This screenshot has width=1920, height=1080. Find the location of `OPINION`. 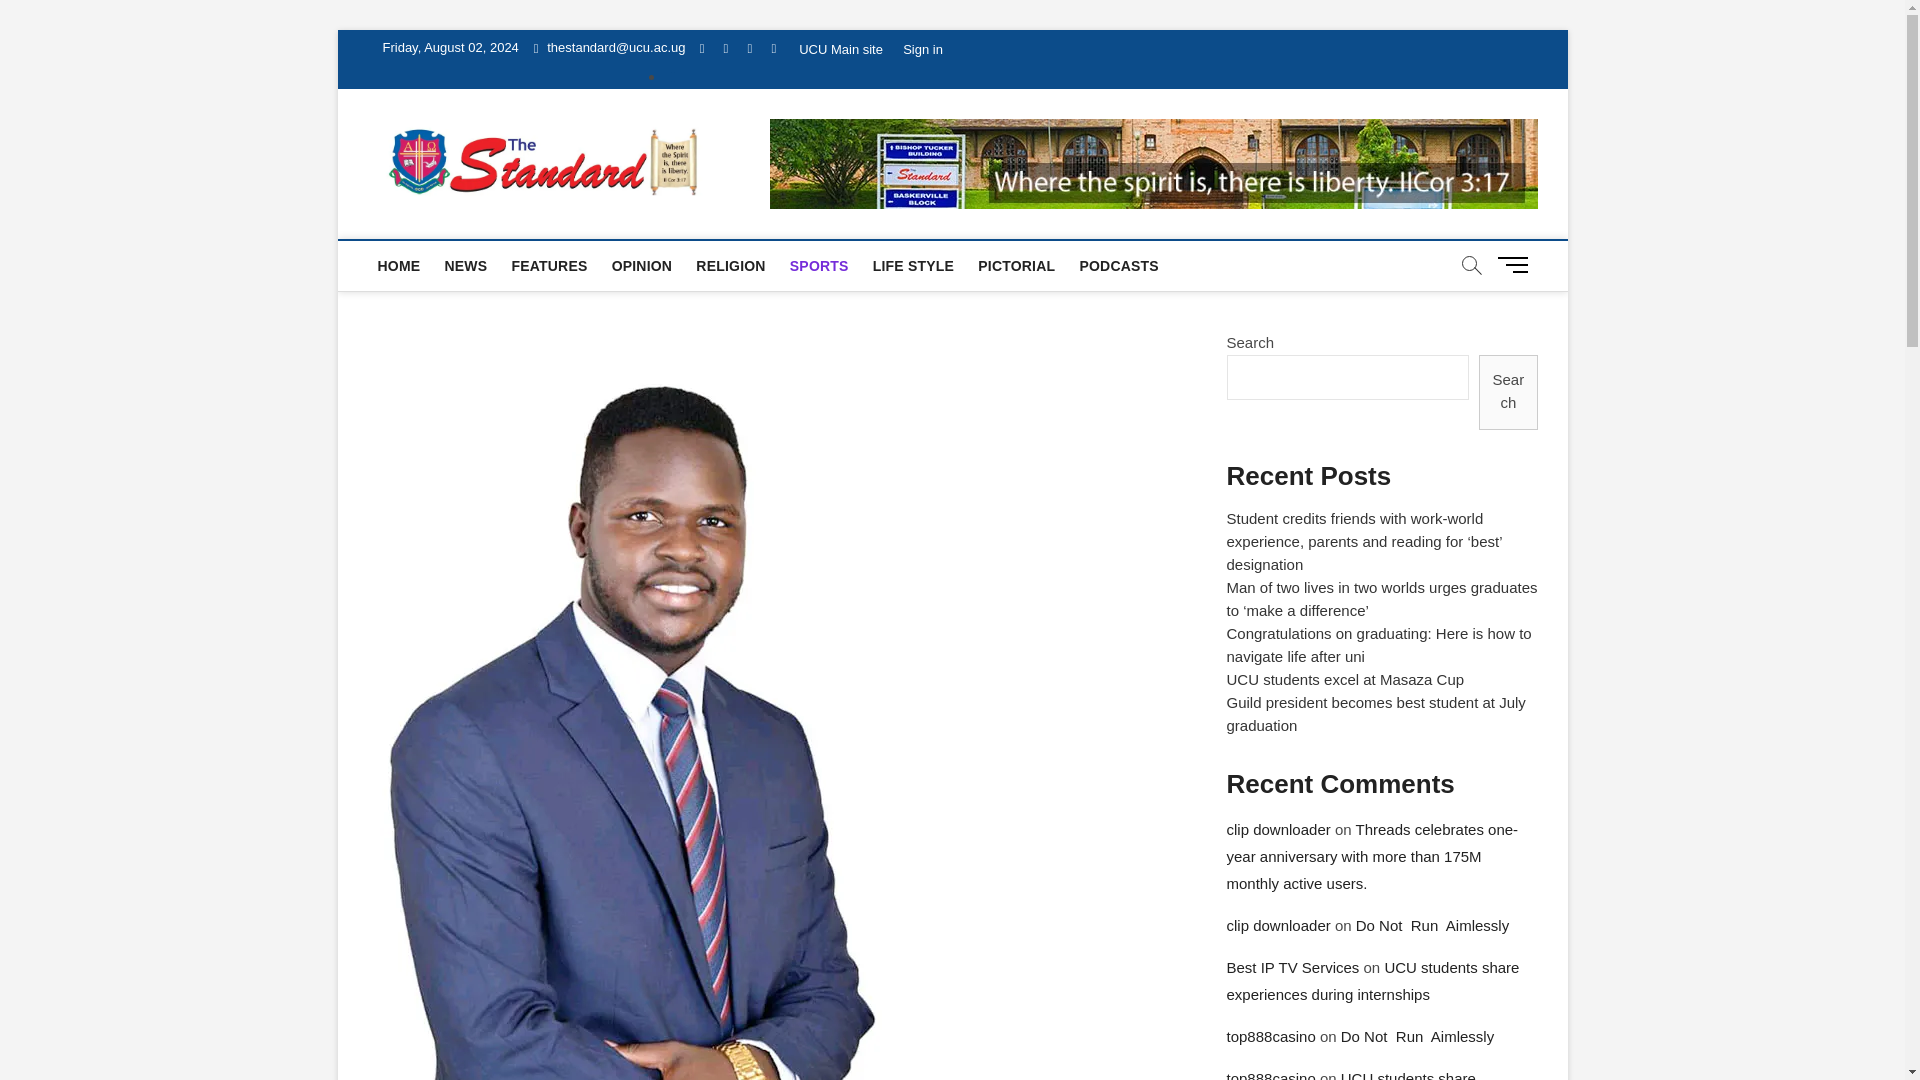

OPINION is located at coordinates (642, 265).